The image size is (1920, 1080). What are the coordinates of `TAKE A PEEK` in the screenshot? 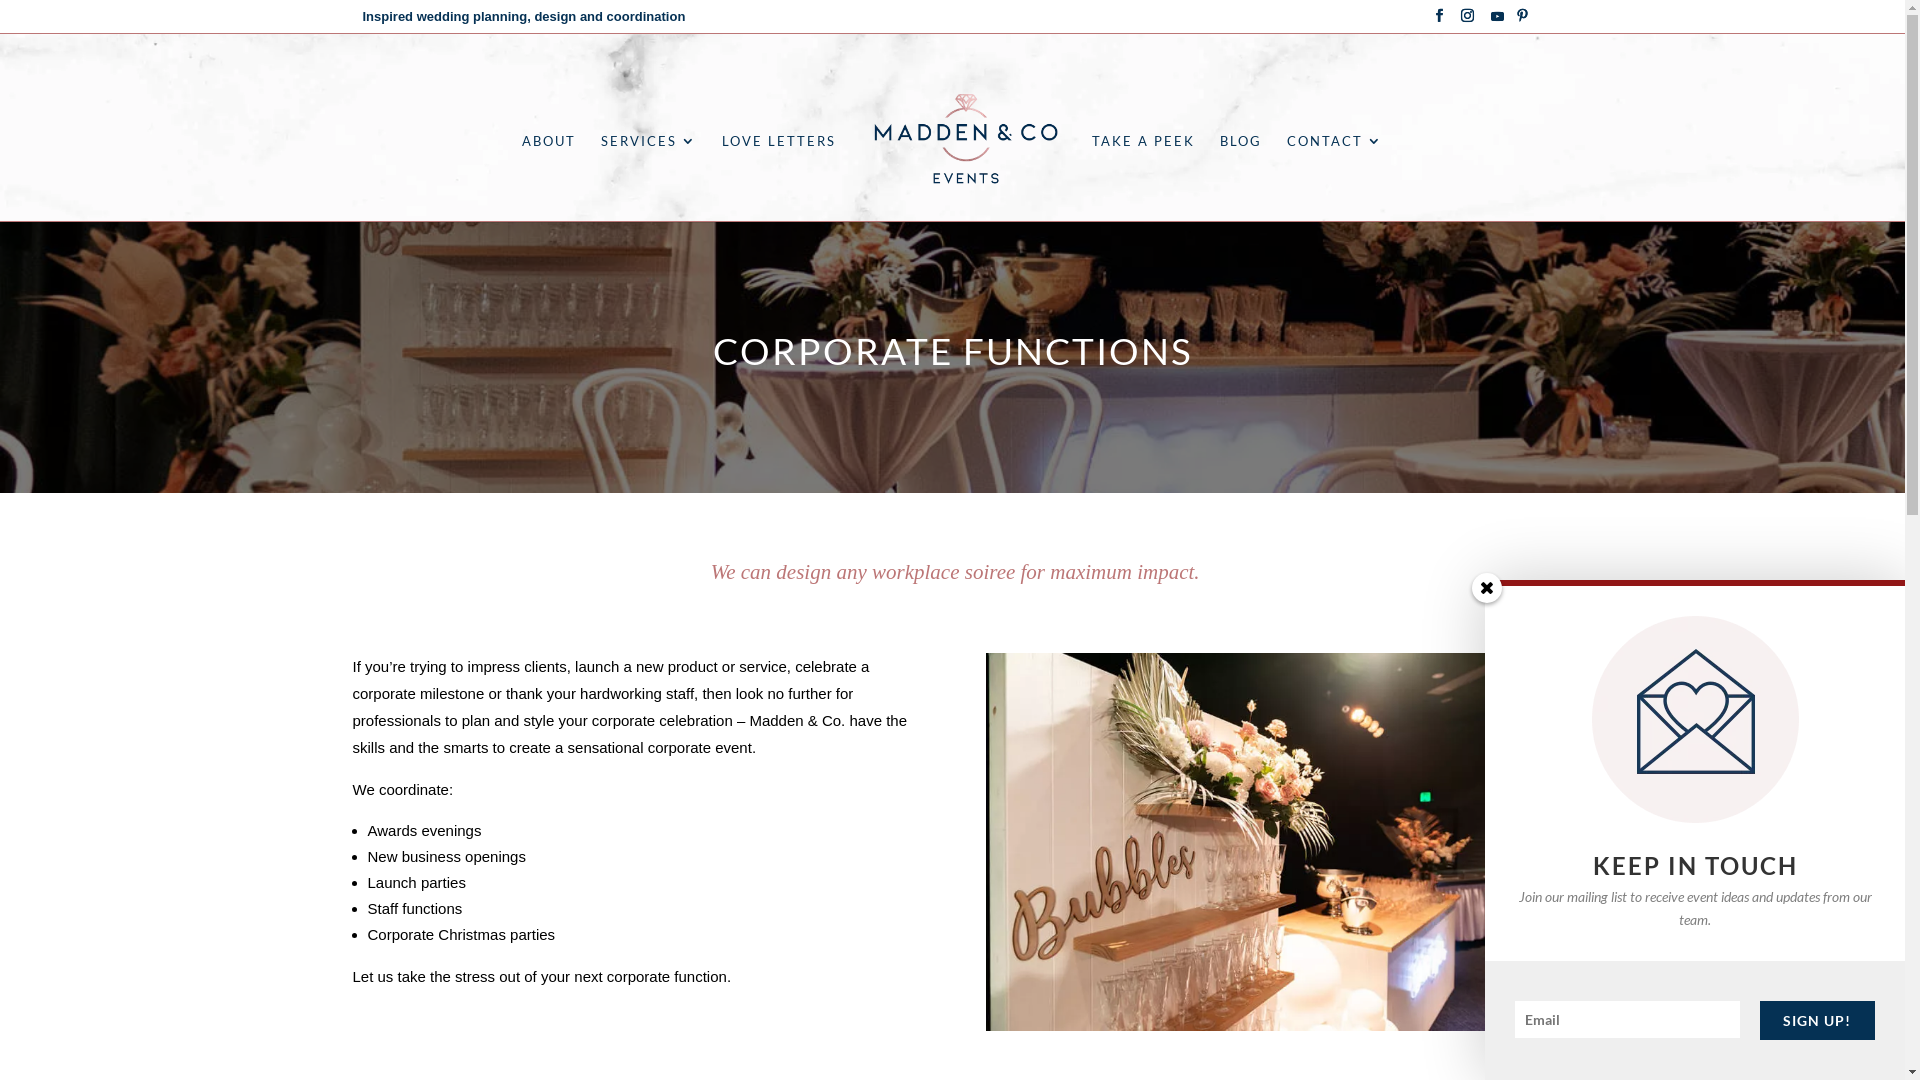 It's located at (1144, 178).